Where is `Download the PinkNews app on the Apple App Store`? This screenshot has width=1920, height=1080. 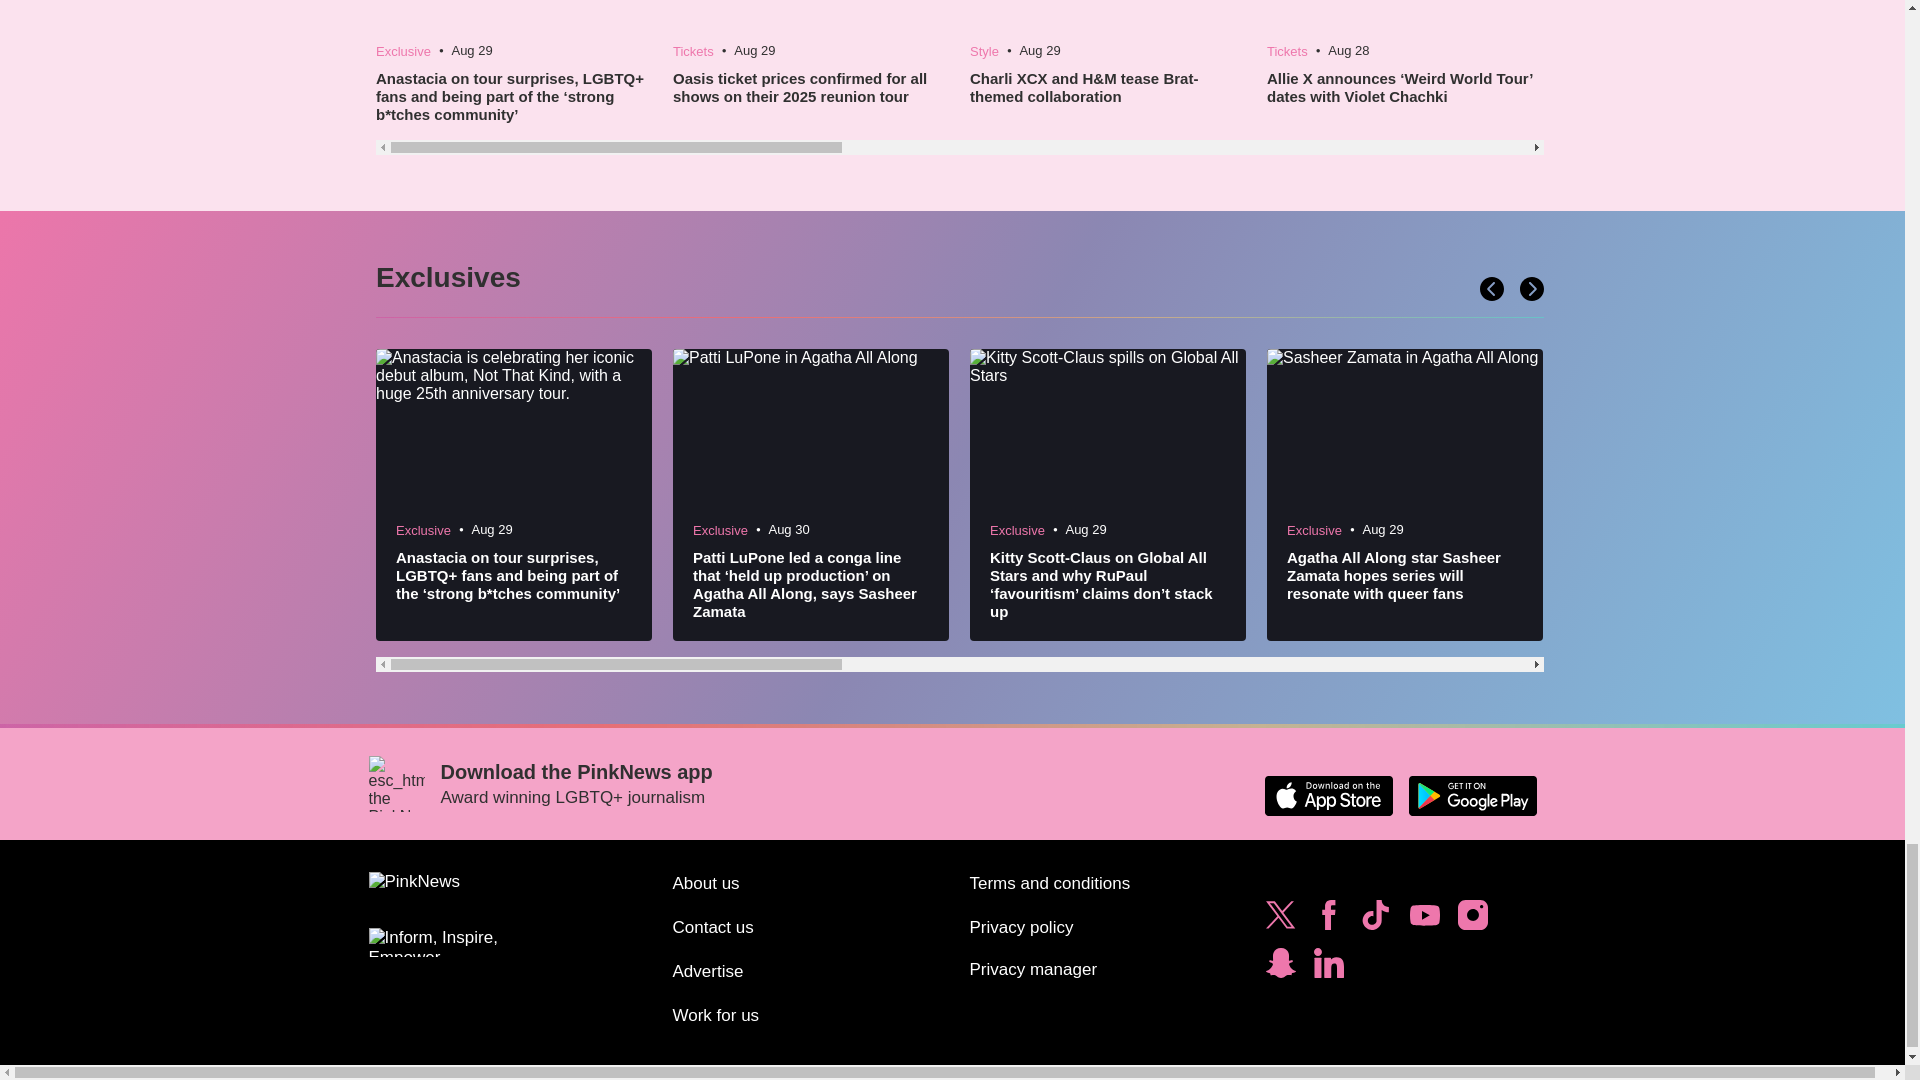
Download the PinkNews app on the Apple App Store is located at coordinates (1328, 796).